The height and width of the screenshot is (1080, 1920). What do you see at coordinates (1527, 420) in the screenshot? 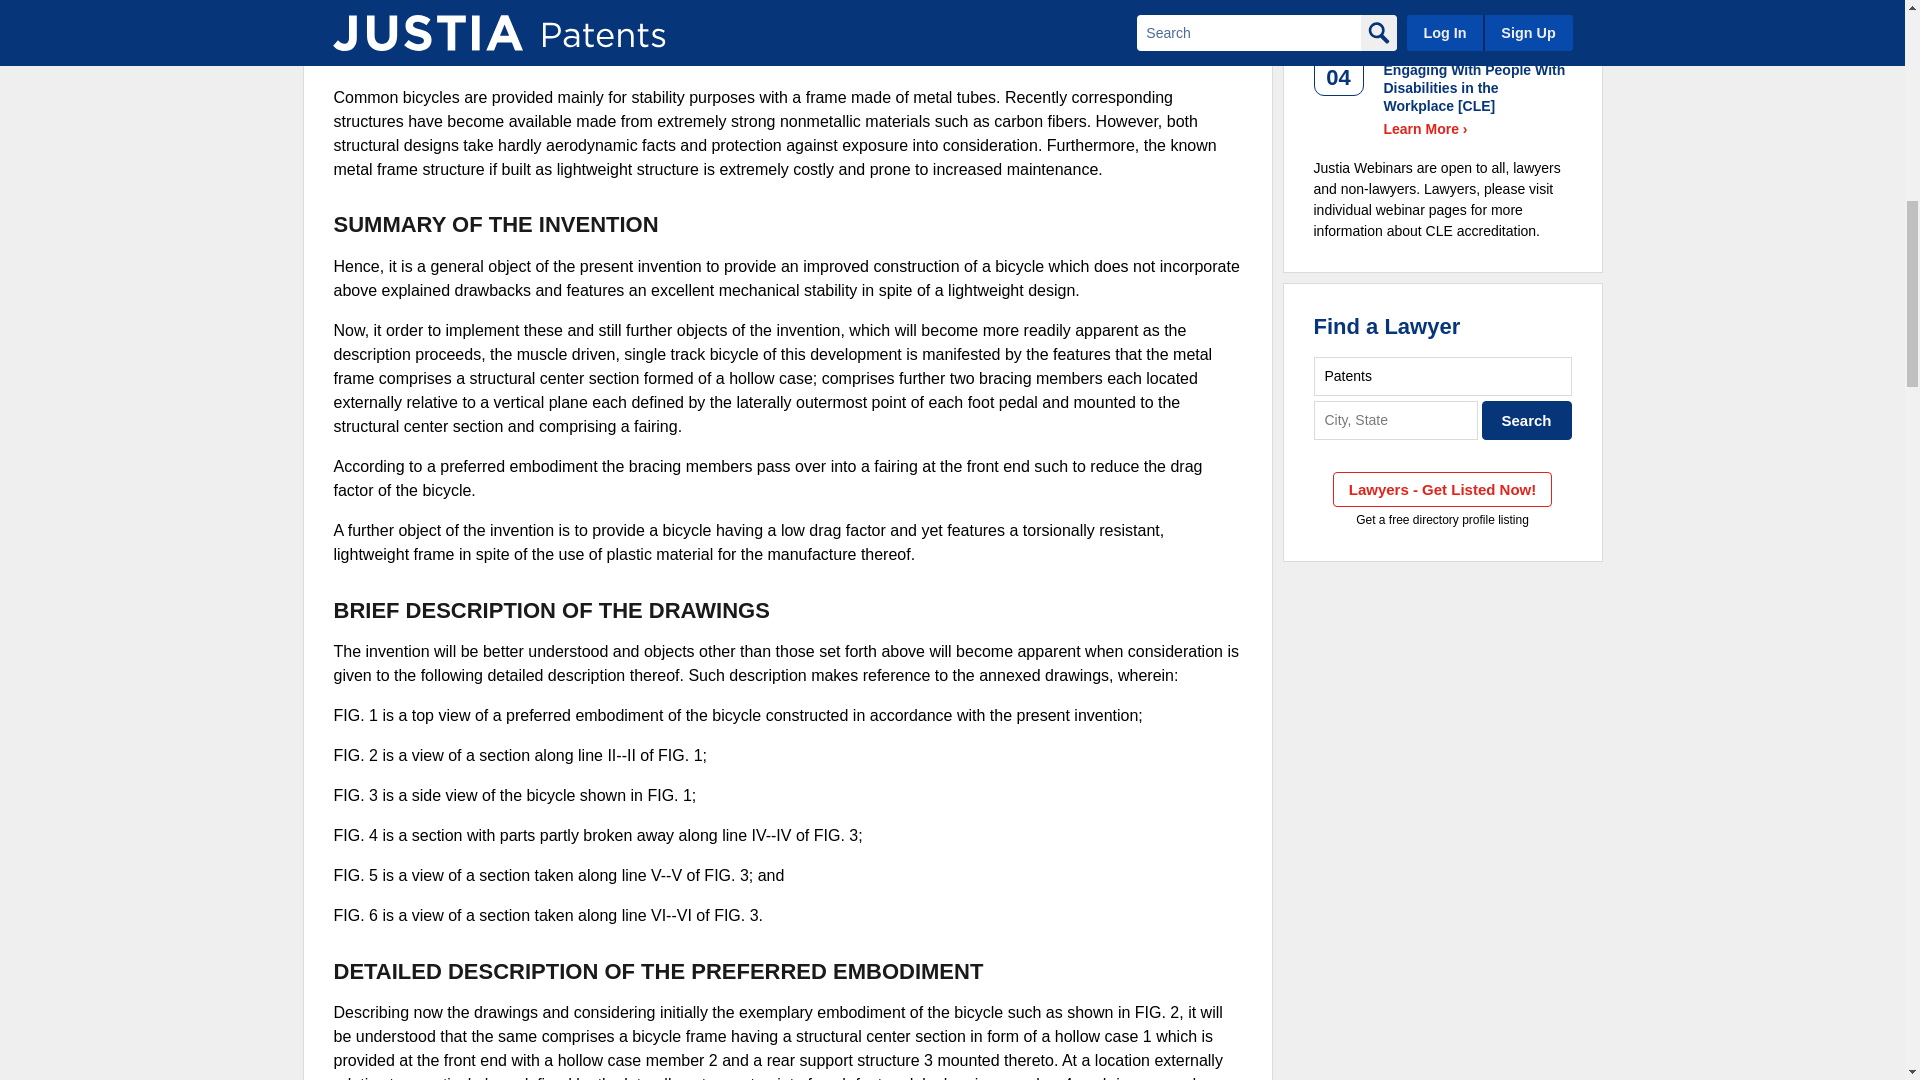
I see `Search` at bounding box center [1527, 420].